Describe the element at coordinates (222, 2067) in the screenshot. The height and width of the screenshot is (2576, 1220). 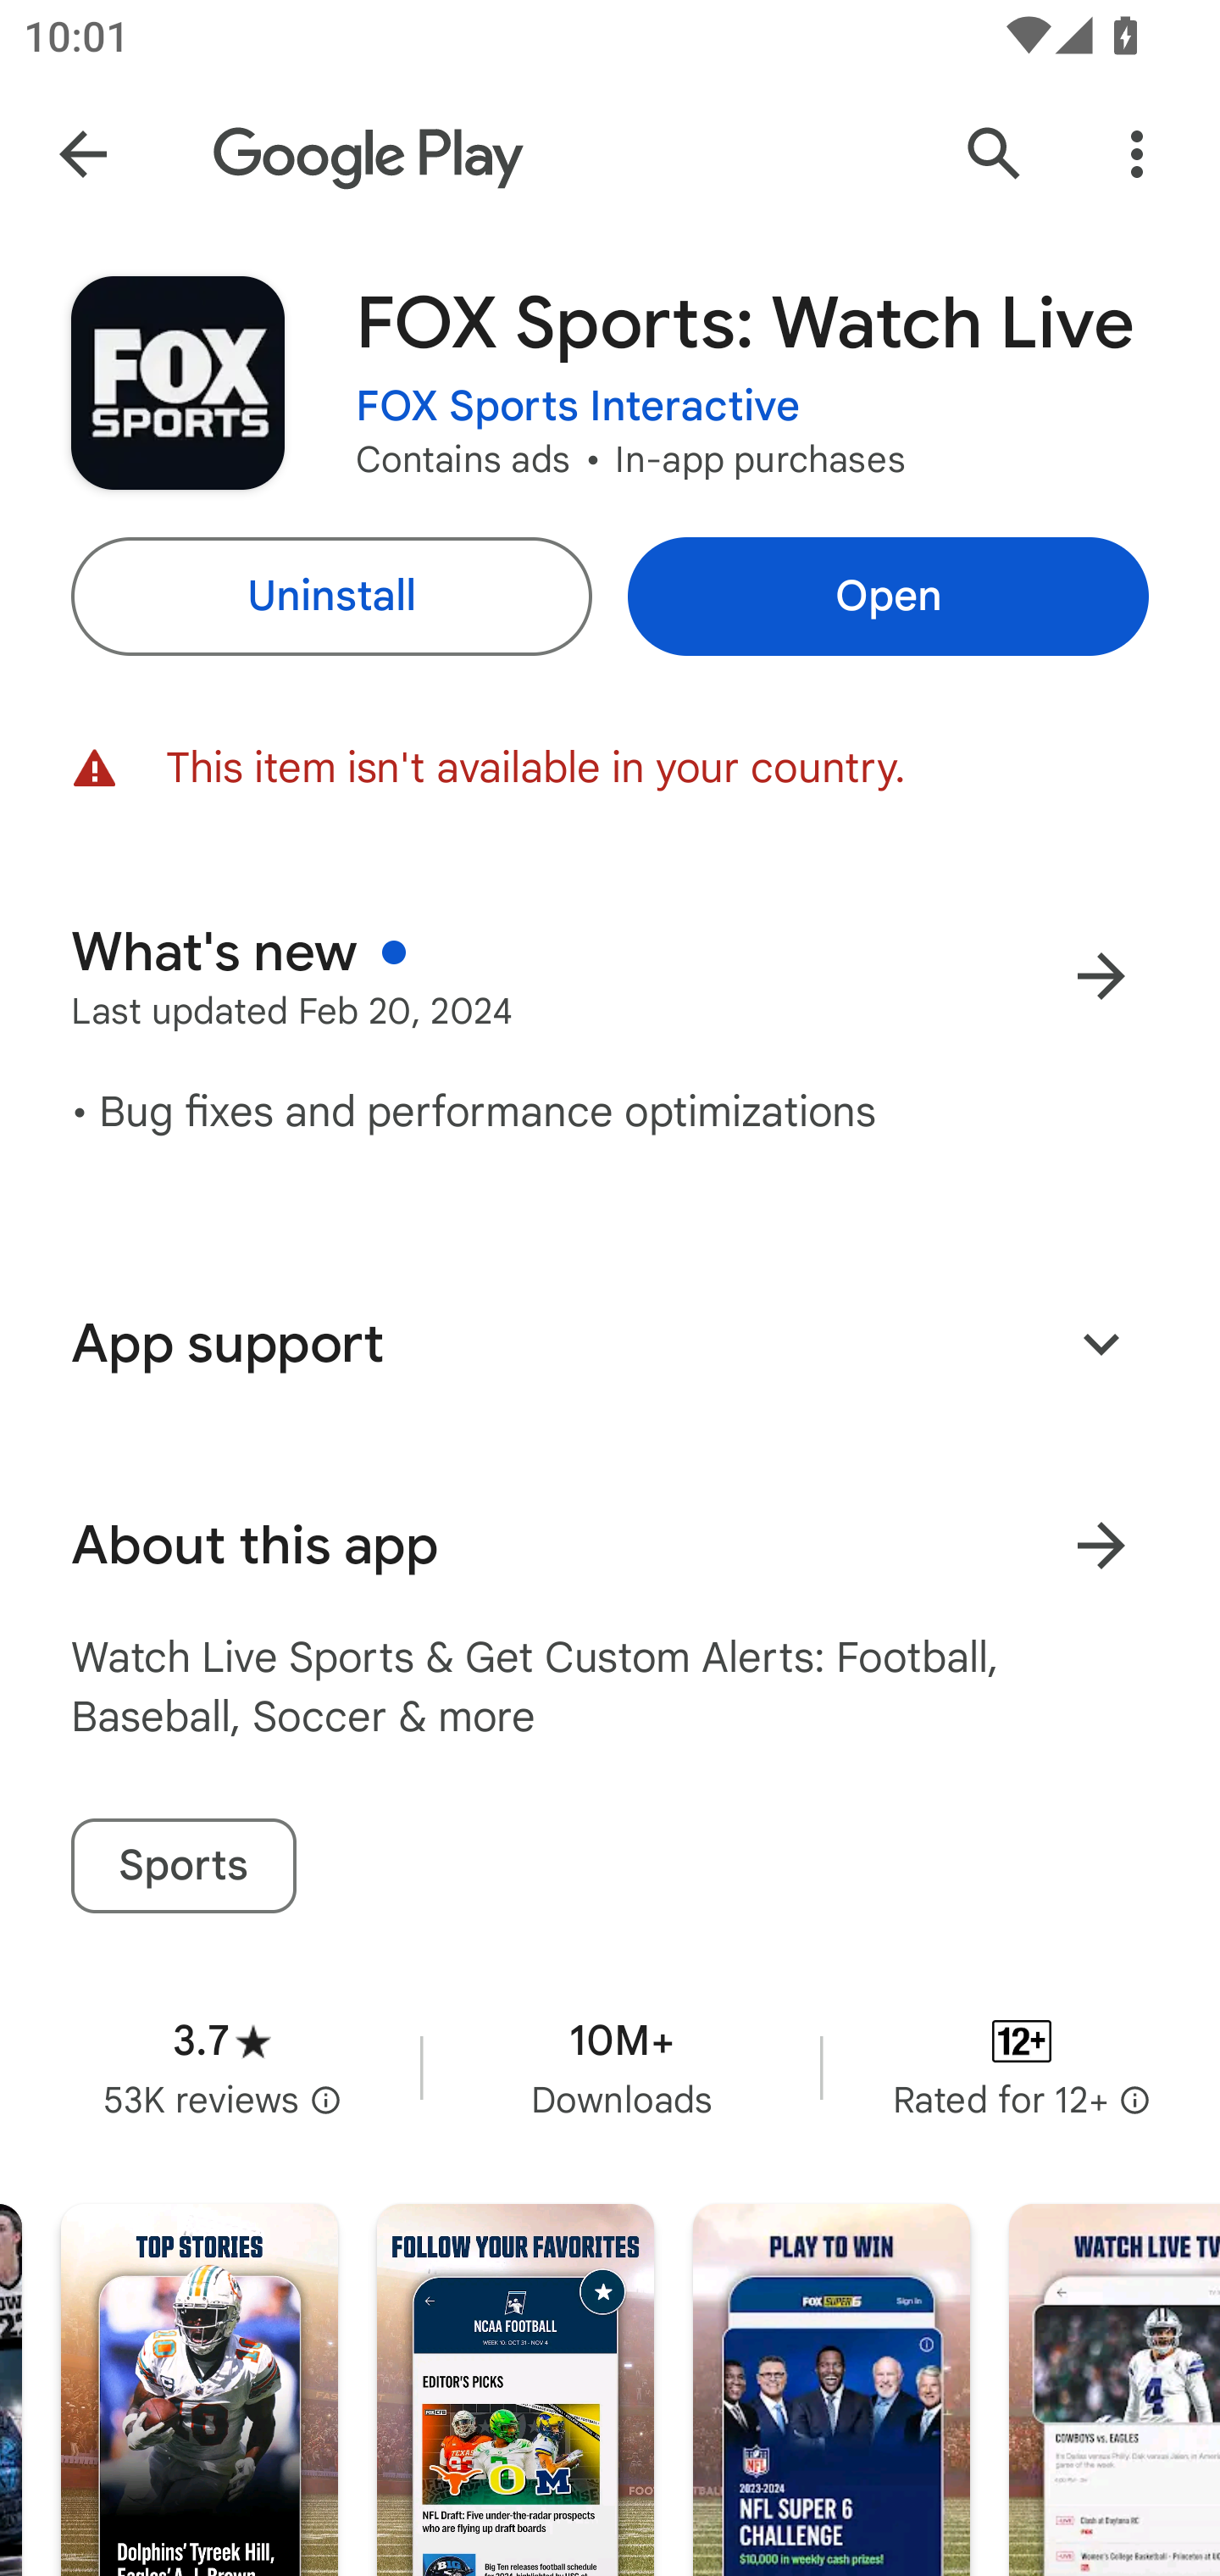
I see `Average rating 3.7 stars in 53 thousand reviews` at that location.